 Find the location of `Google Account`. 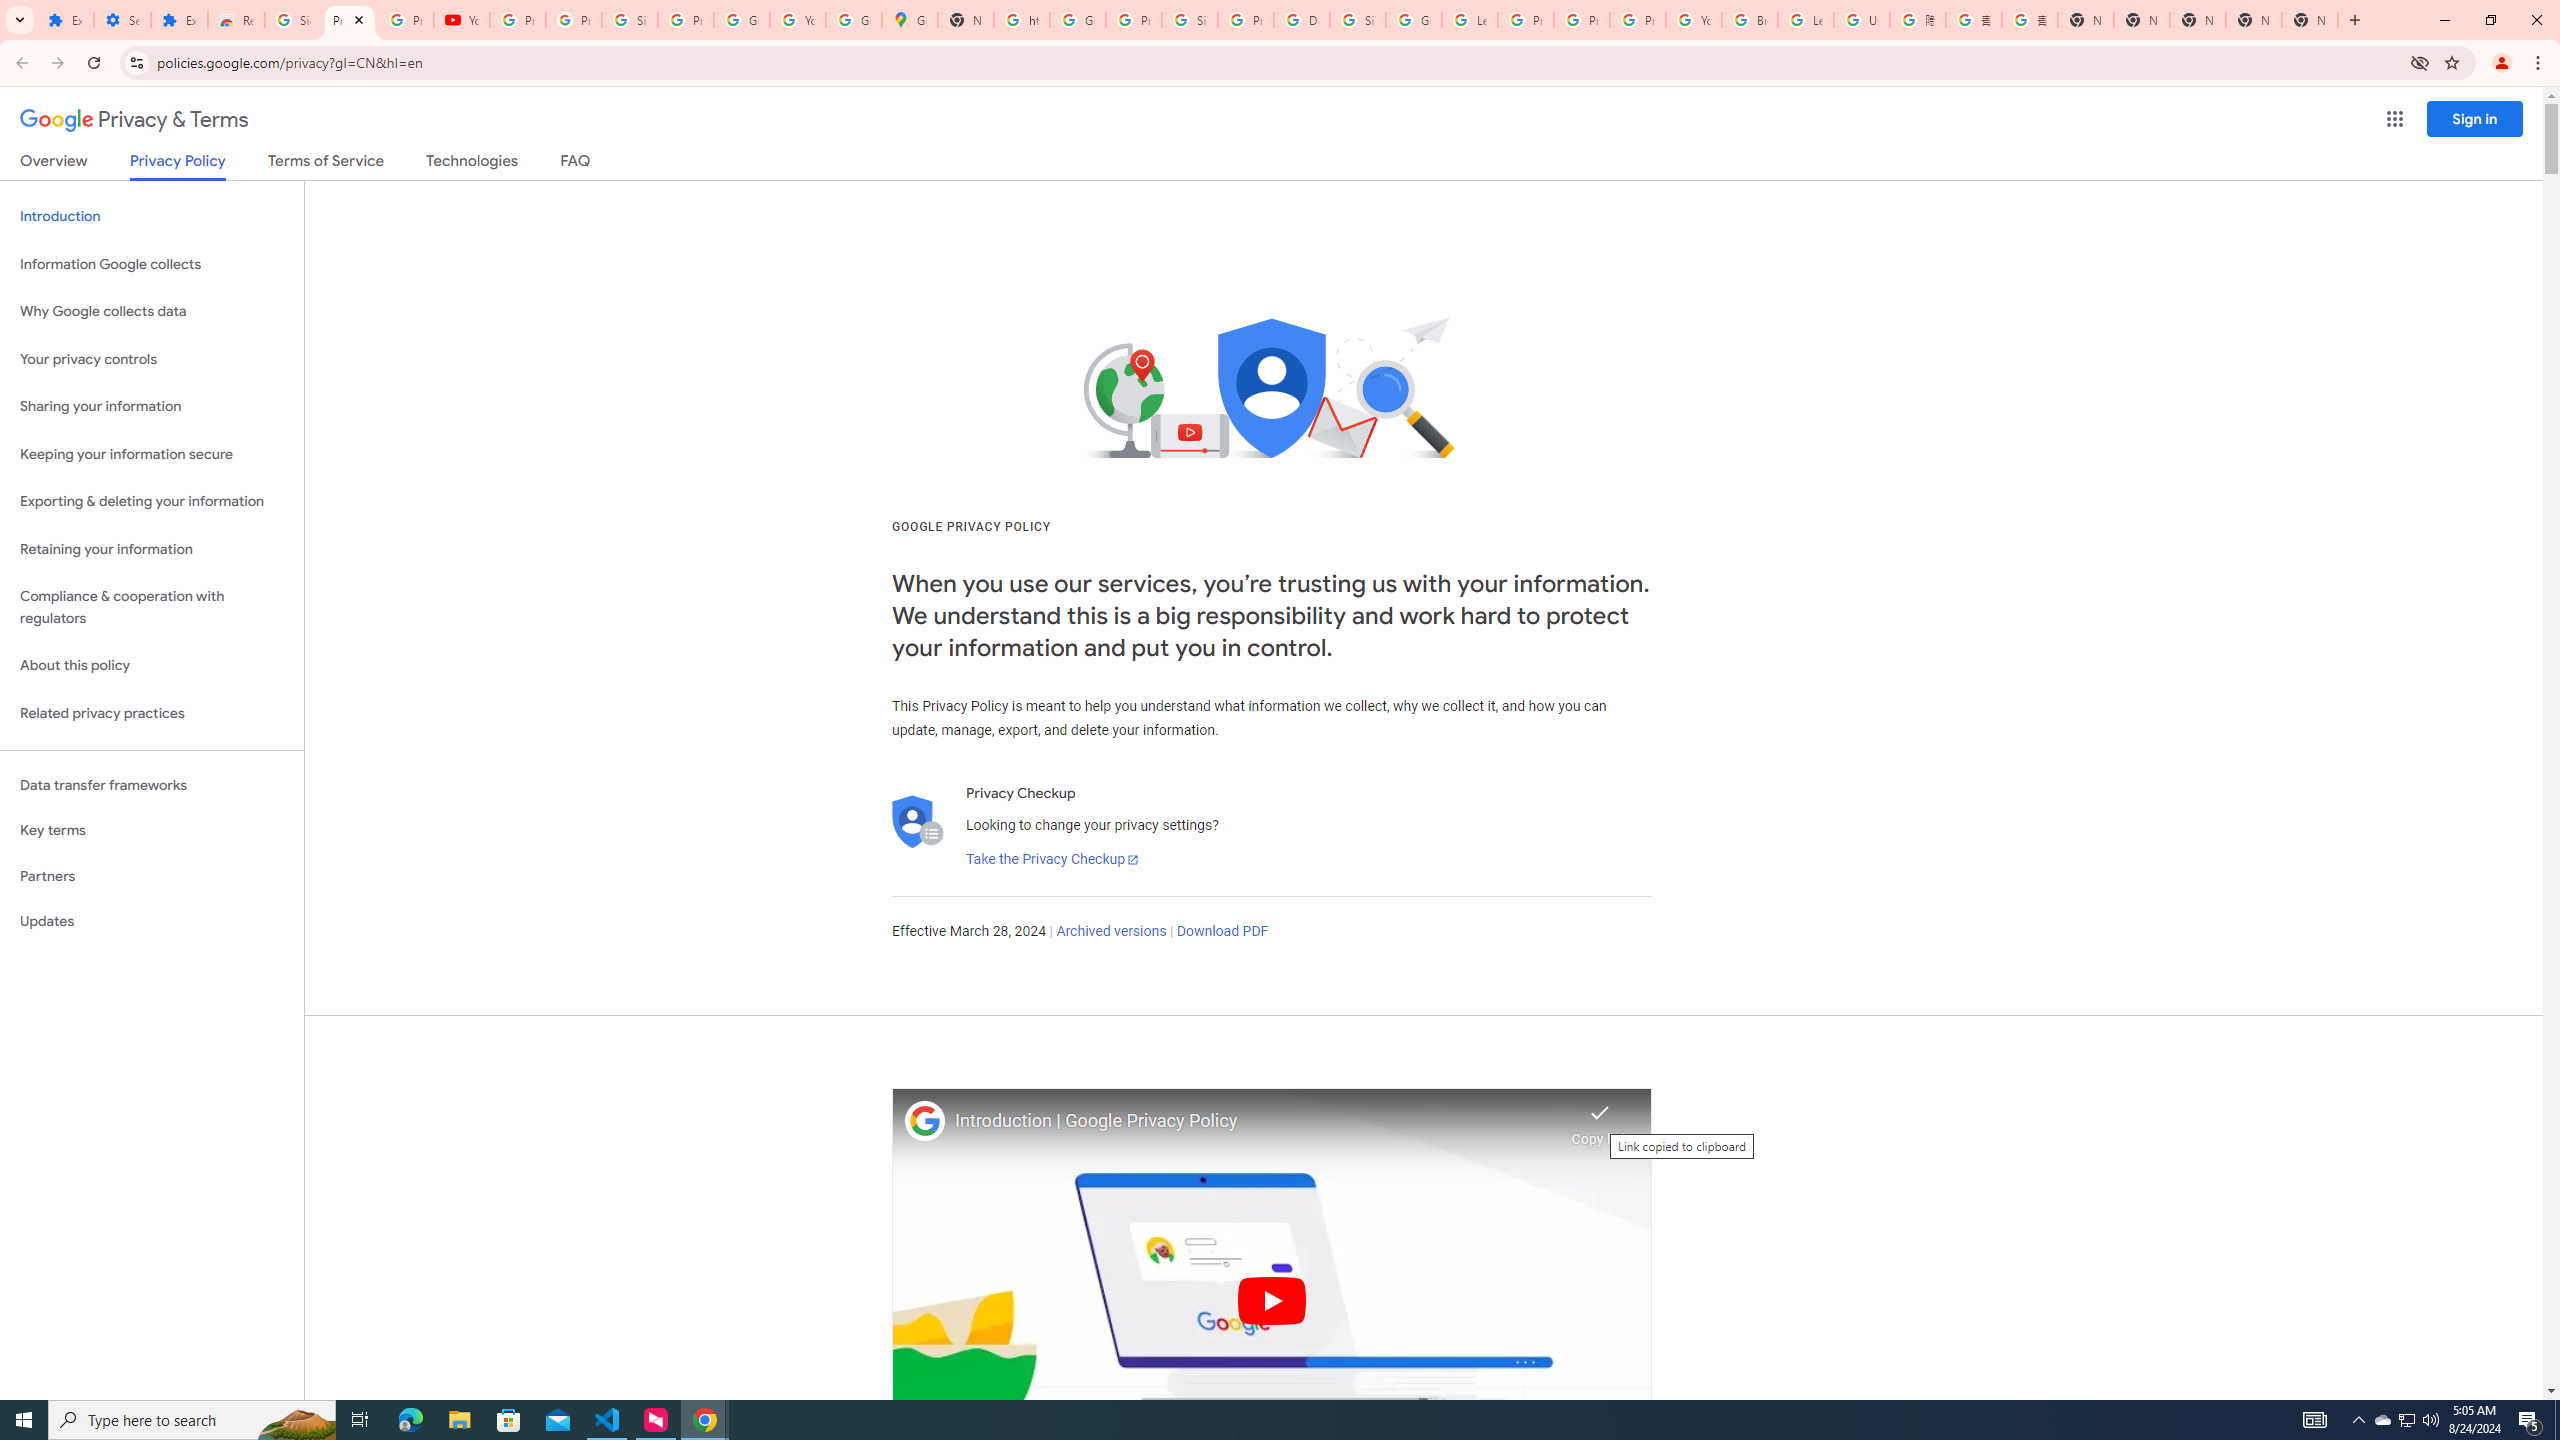

Google Account is located at coordinates (741, 20).